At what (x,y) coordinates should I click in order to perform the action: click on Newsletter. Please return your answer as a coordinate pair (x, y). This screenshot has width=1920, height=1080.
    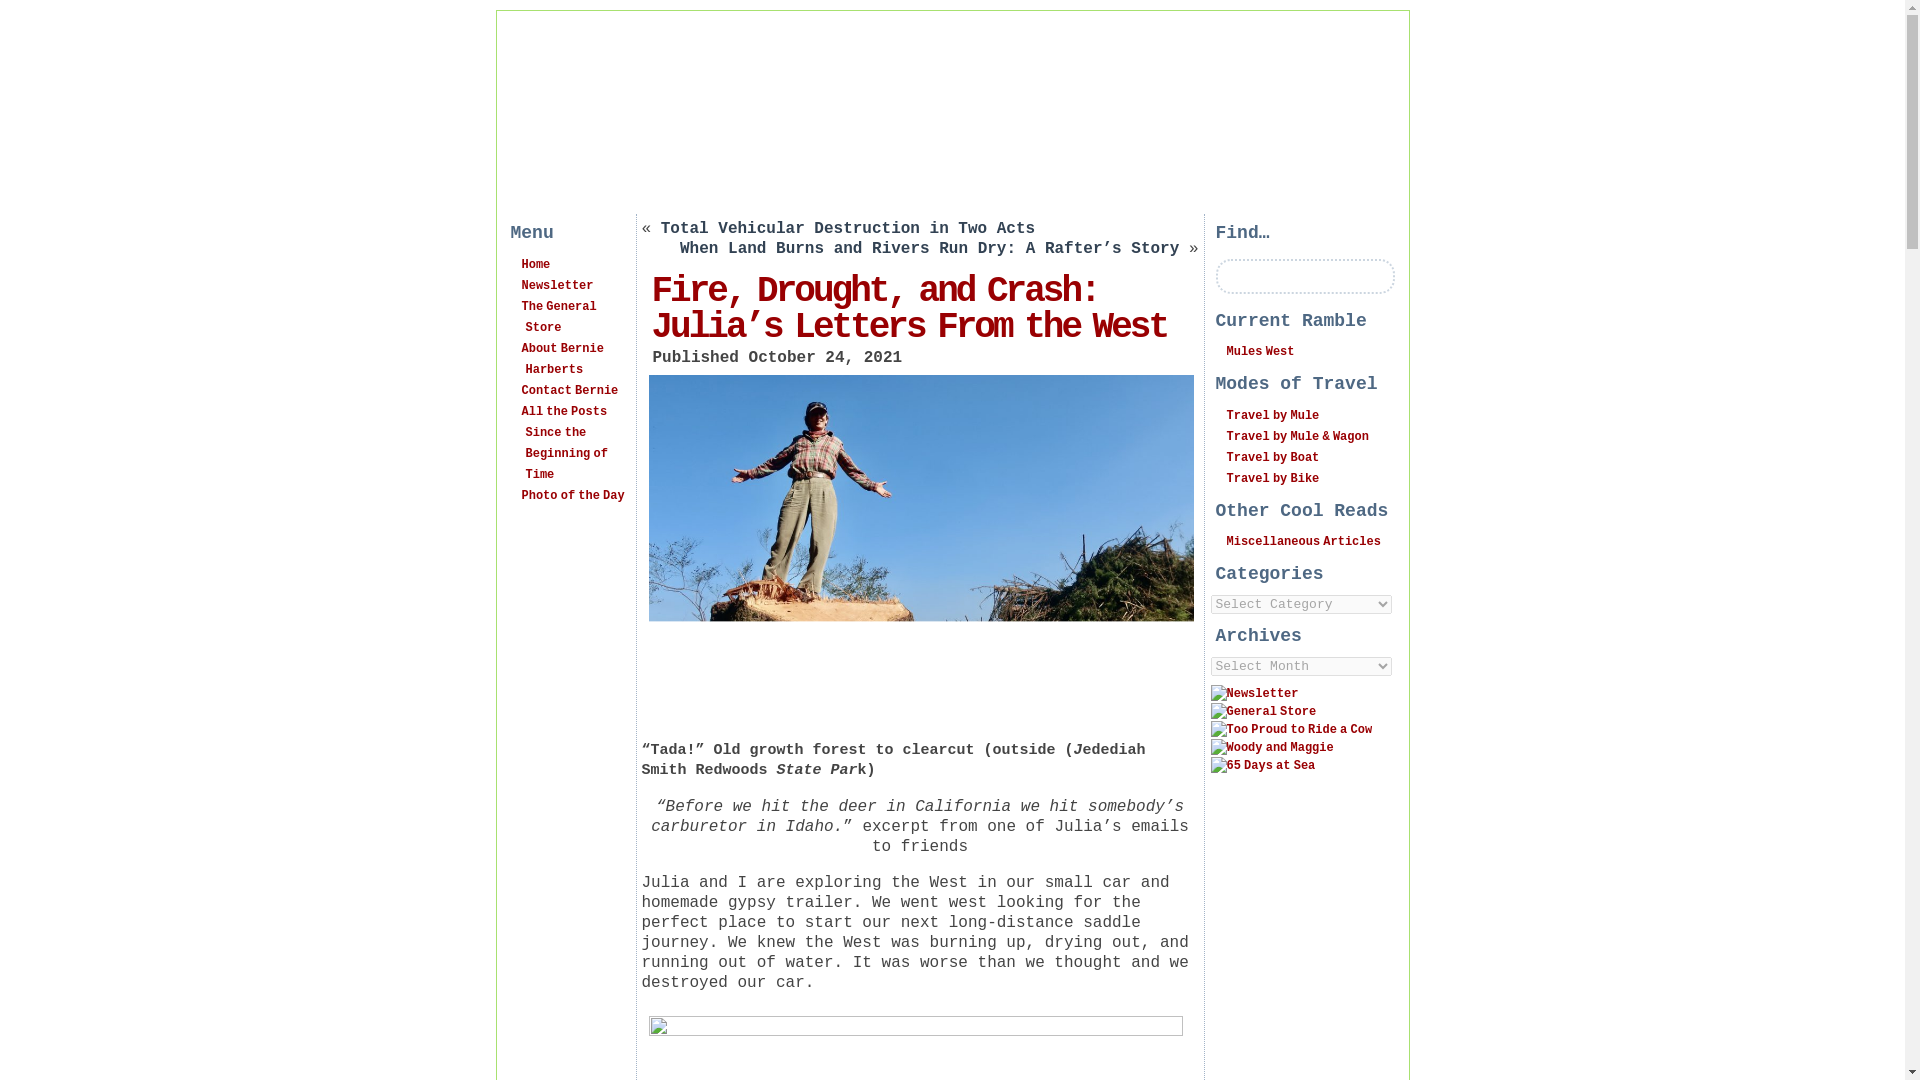
    Looking at the image, I should click on (558, 285).